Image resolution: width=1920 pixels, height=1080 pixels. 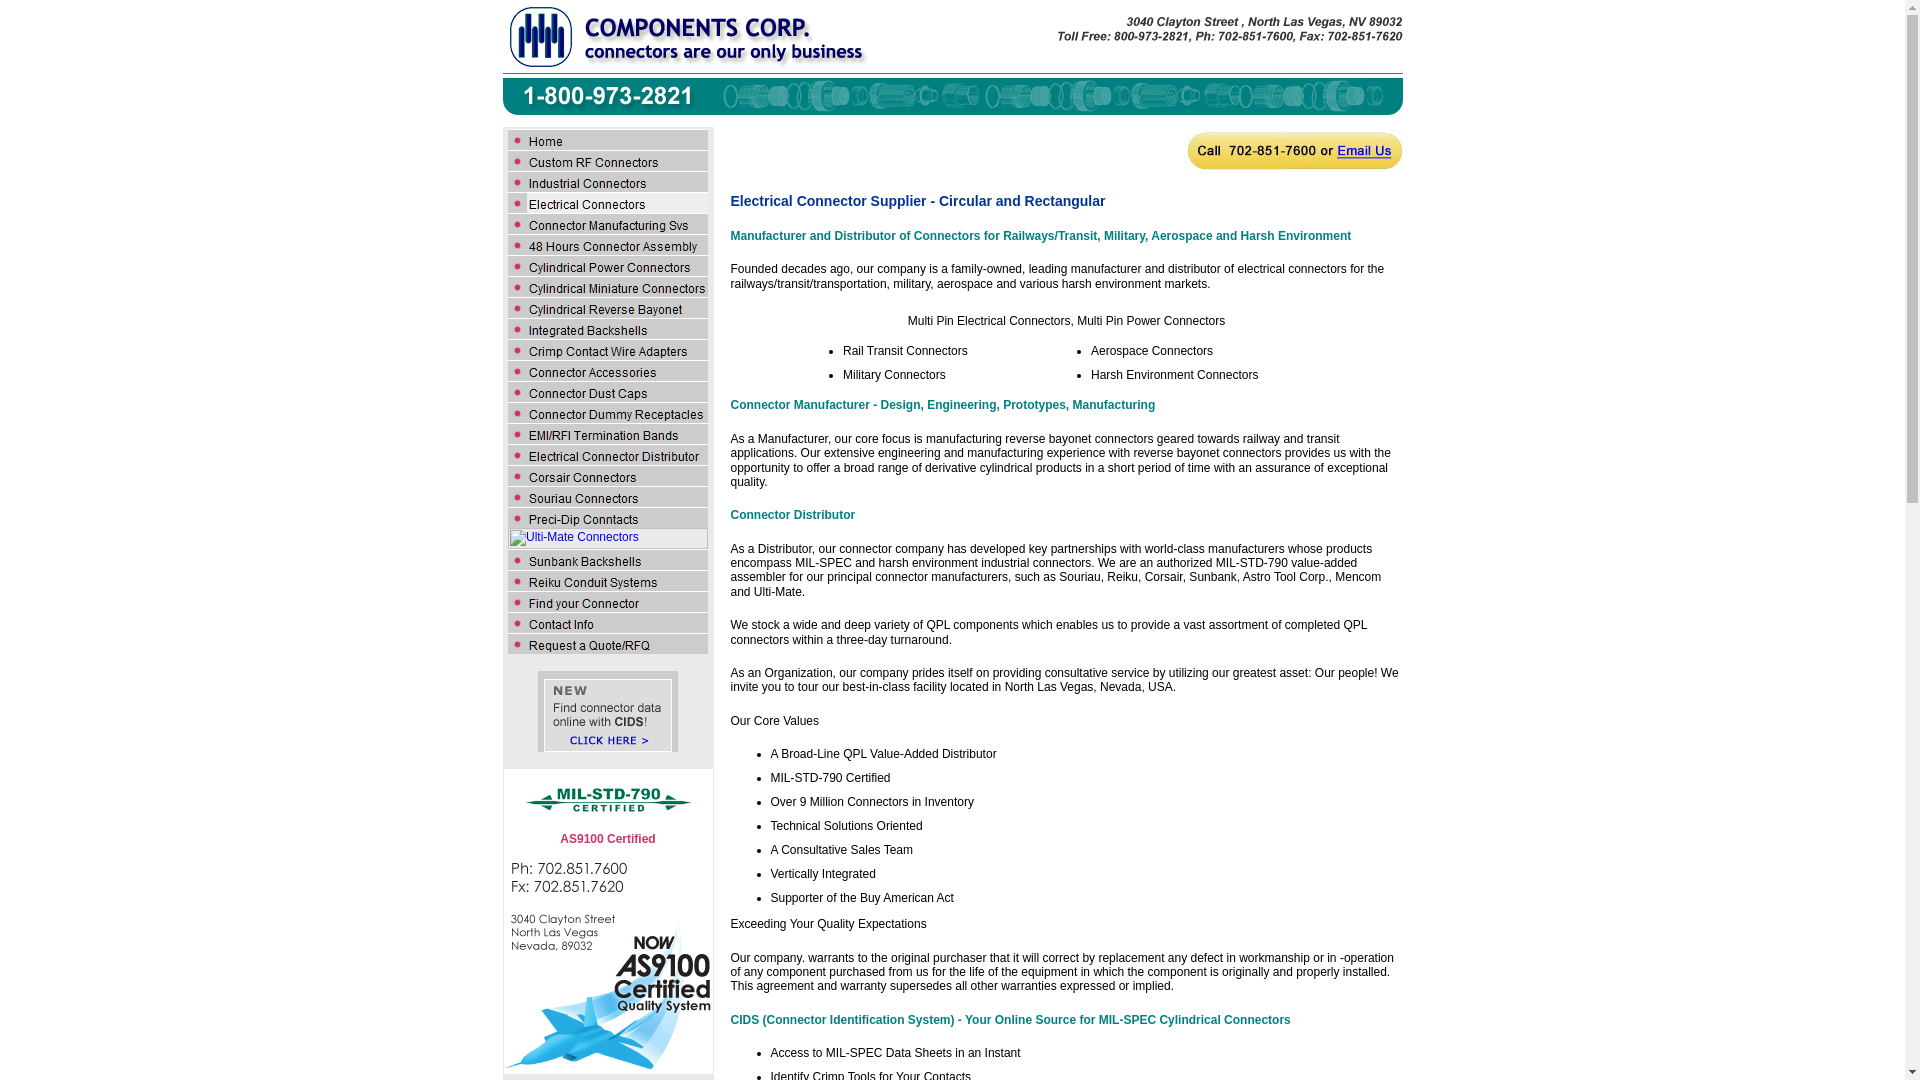 I want to click on Electrical Connectors, so click(x=608, y=202).